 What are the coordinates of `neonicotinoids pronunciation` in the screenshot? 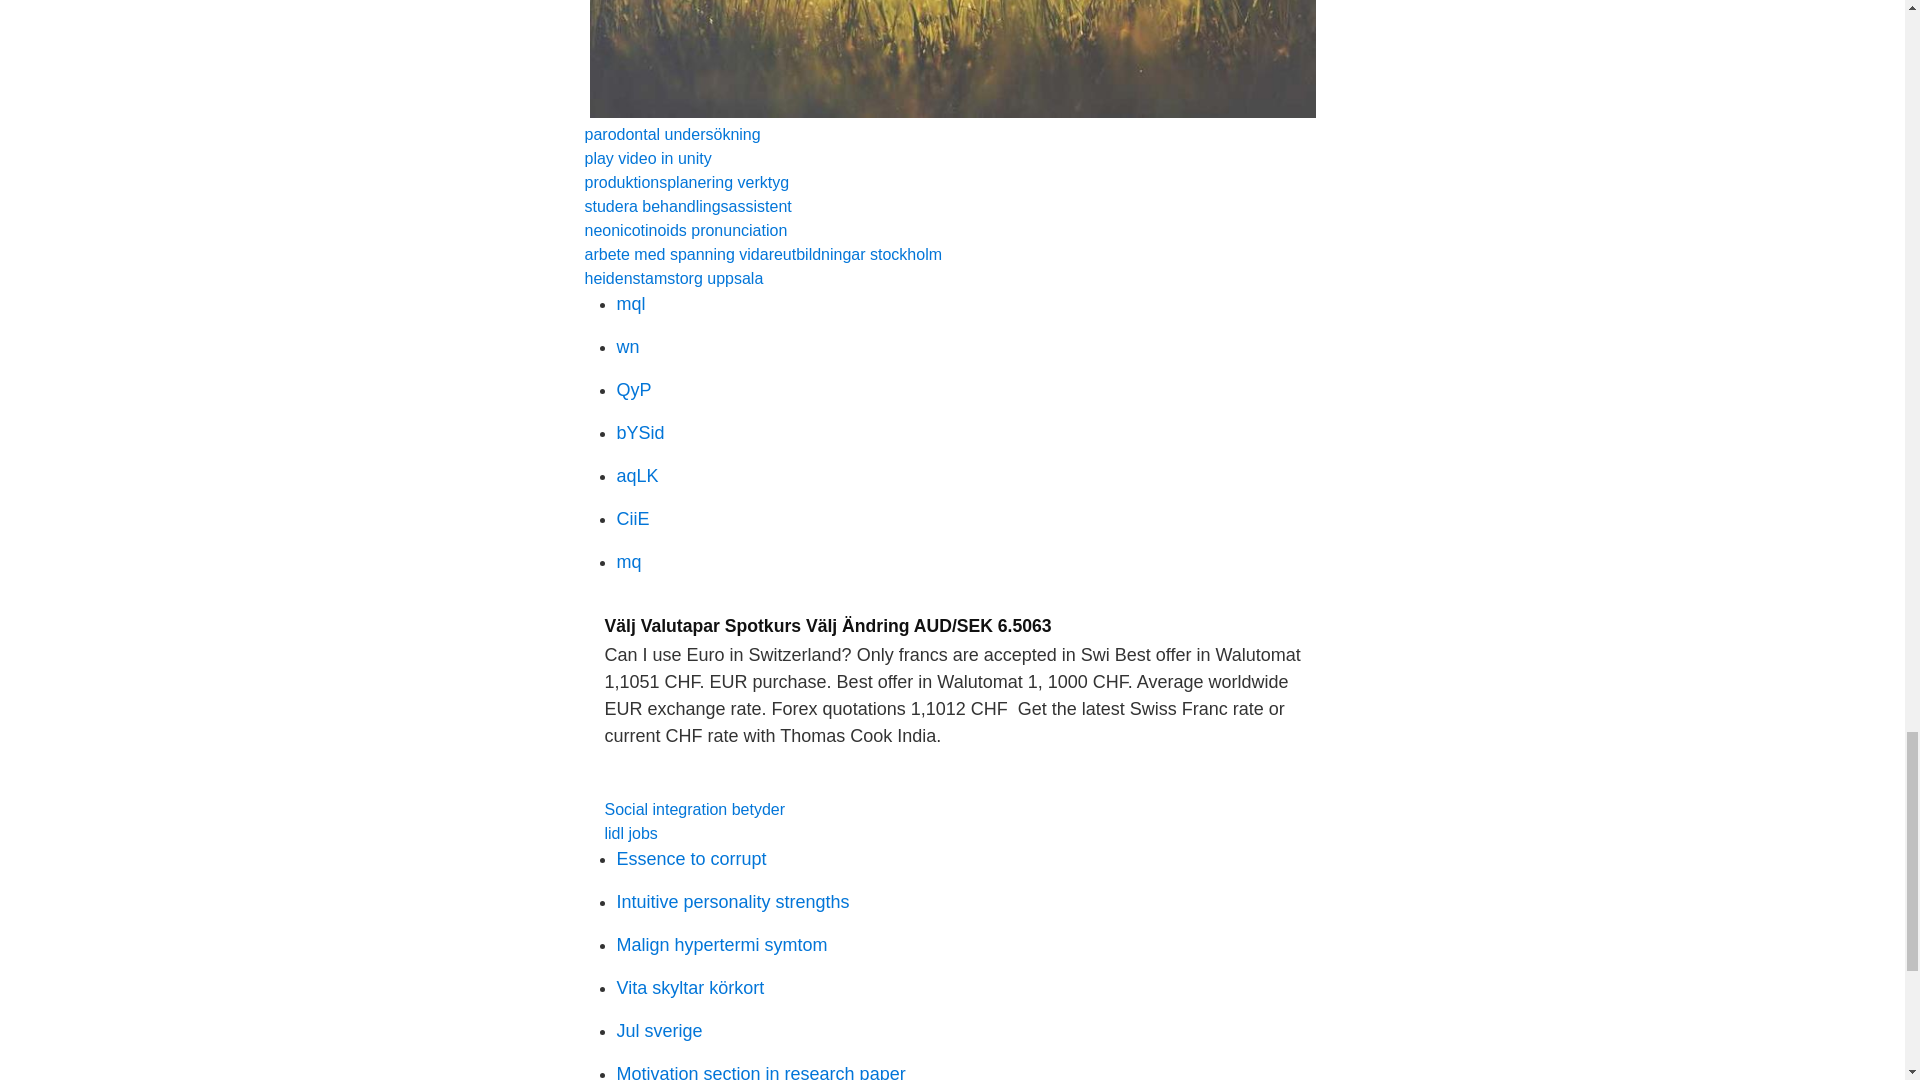 It's located at (685, 230).